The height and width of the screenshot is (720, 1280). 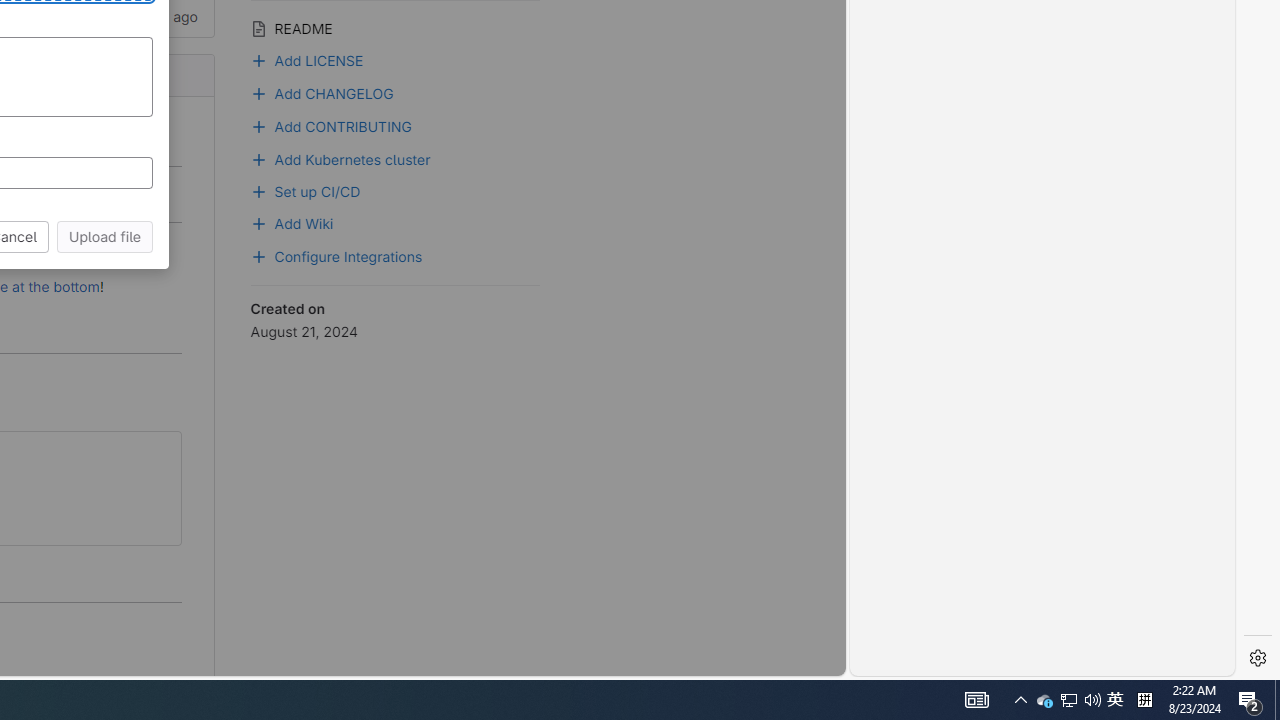 I want to click on Add LICENSE, so click(x=307, y=58).